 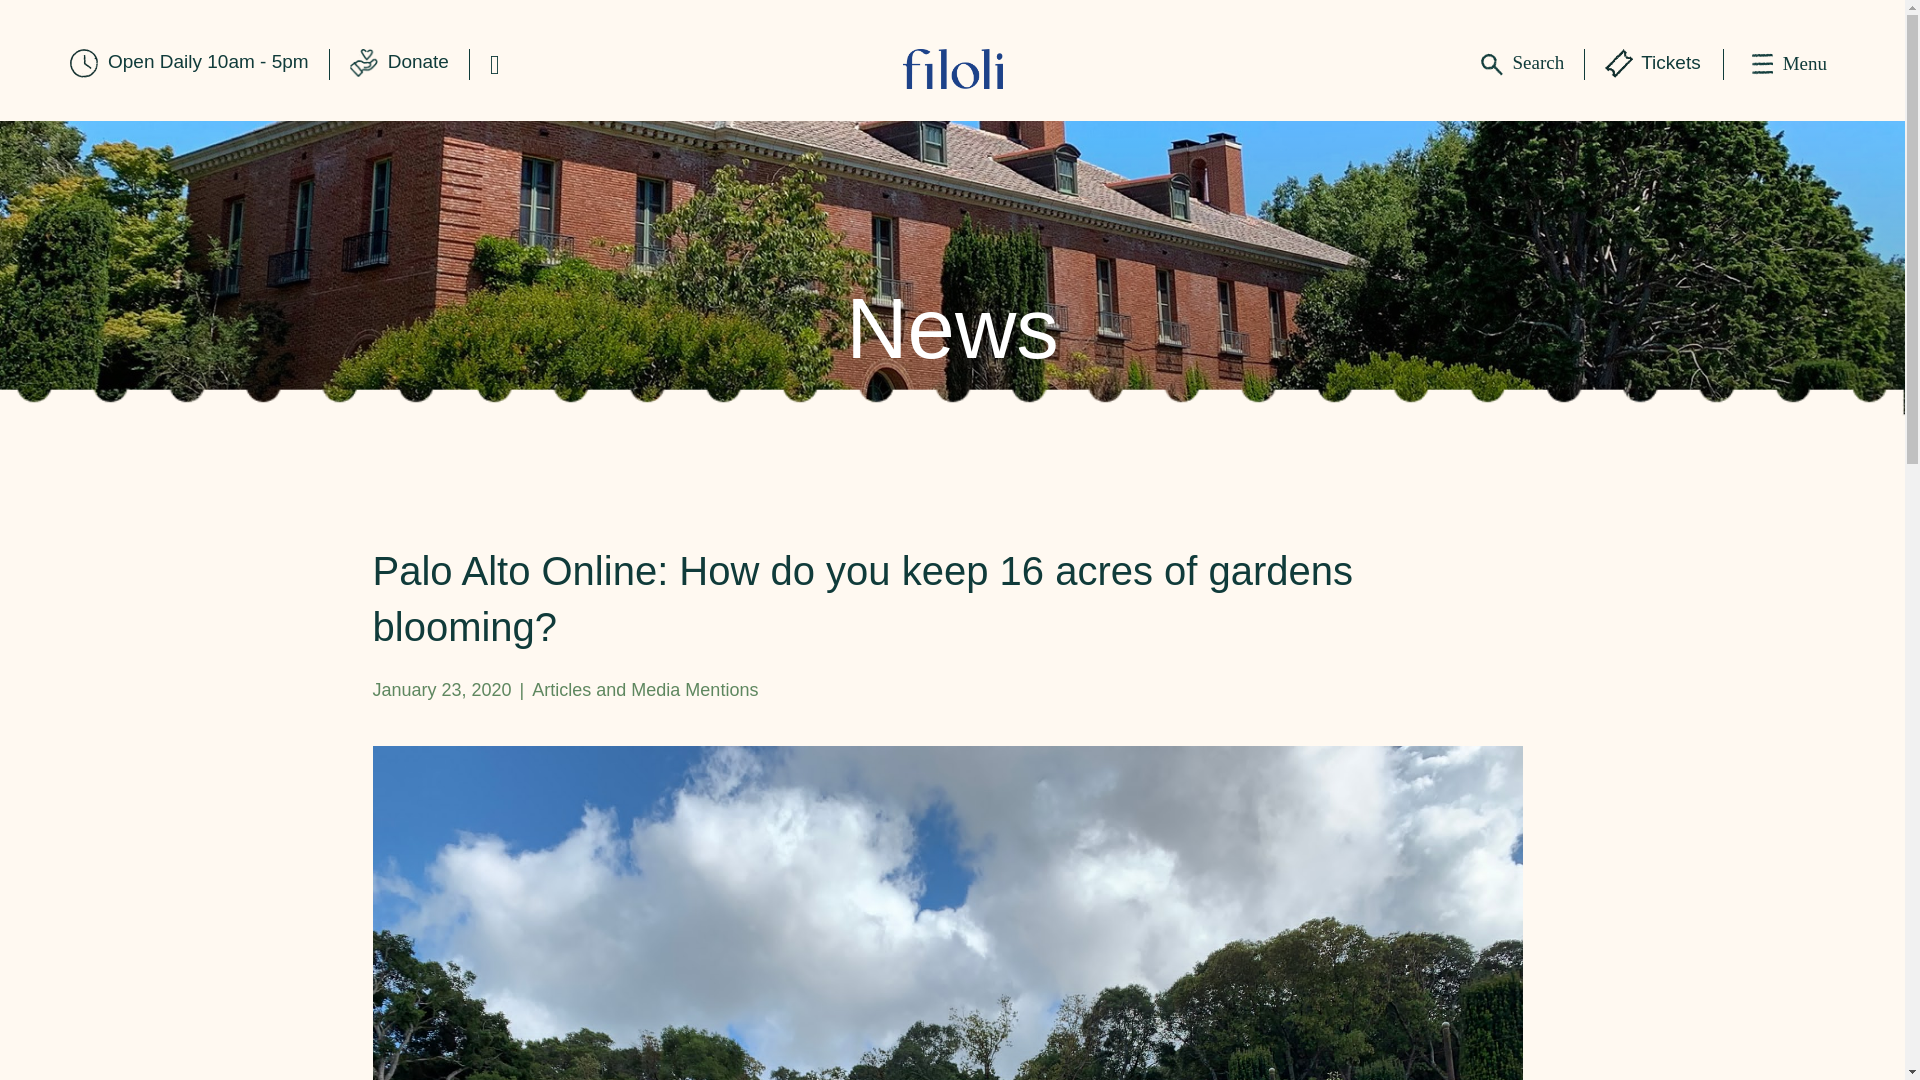 What do you see at coordinates (952, 68) in the screenshot?
I see `Filoli Logo Color Wordmark` at bounding box center [952, 68].